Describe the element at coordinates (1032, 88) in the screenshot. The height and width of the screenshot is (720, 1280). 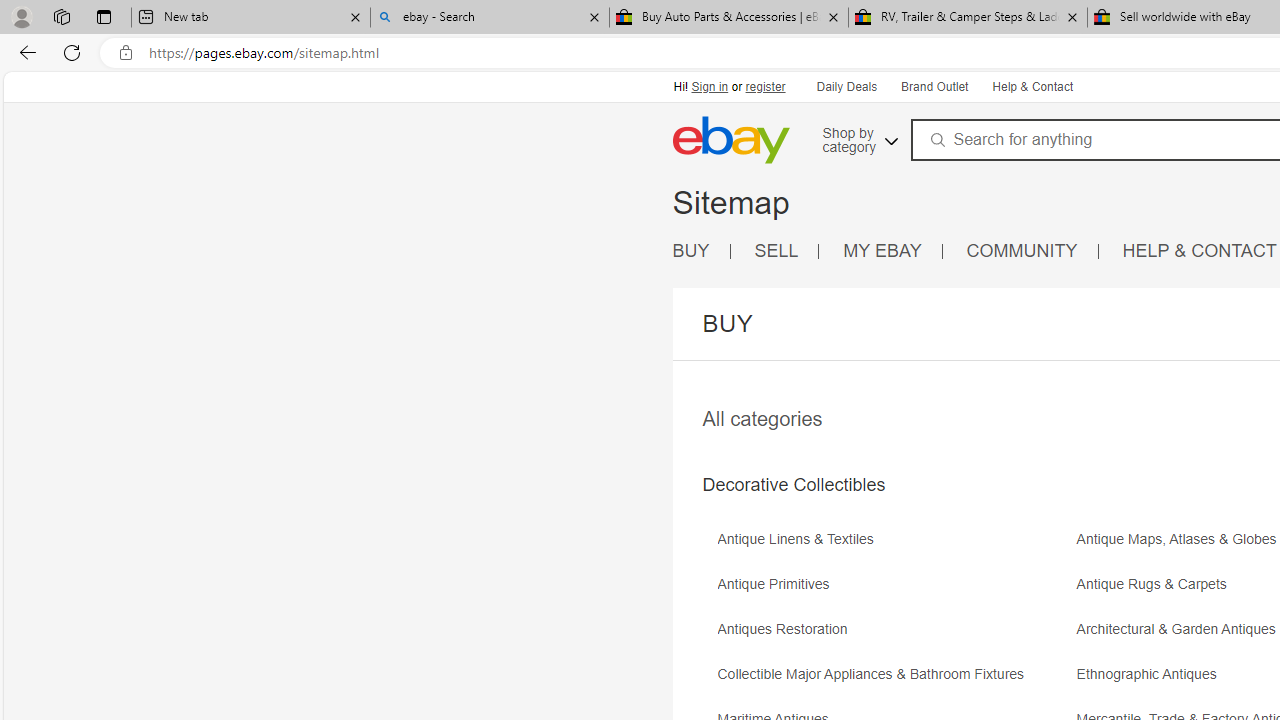
I see `Help & Contact` at that location.